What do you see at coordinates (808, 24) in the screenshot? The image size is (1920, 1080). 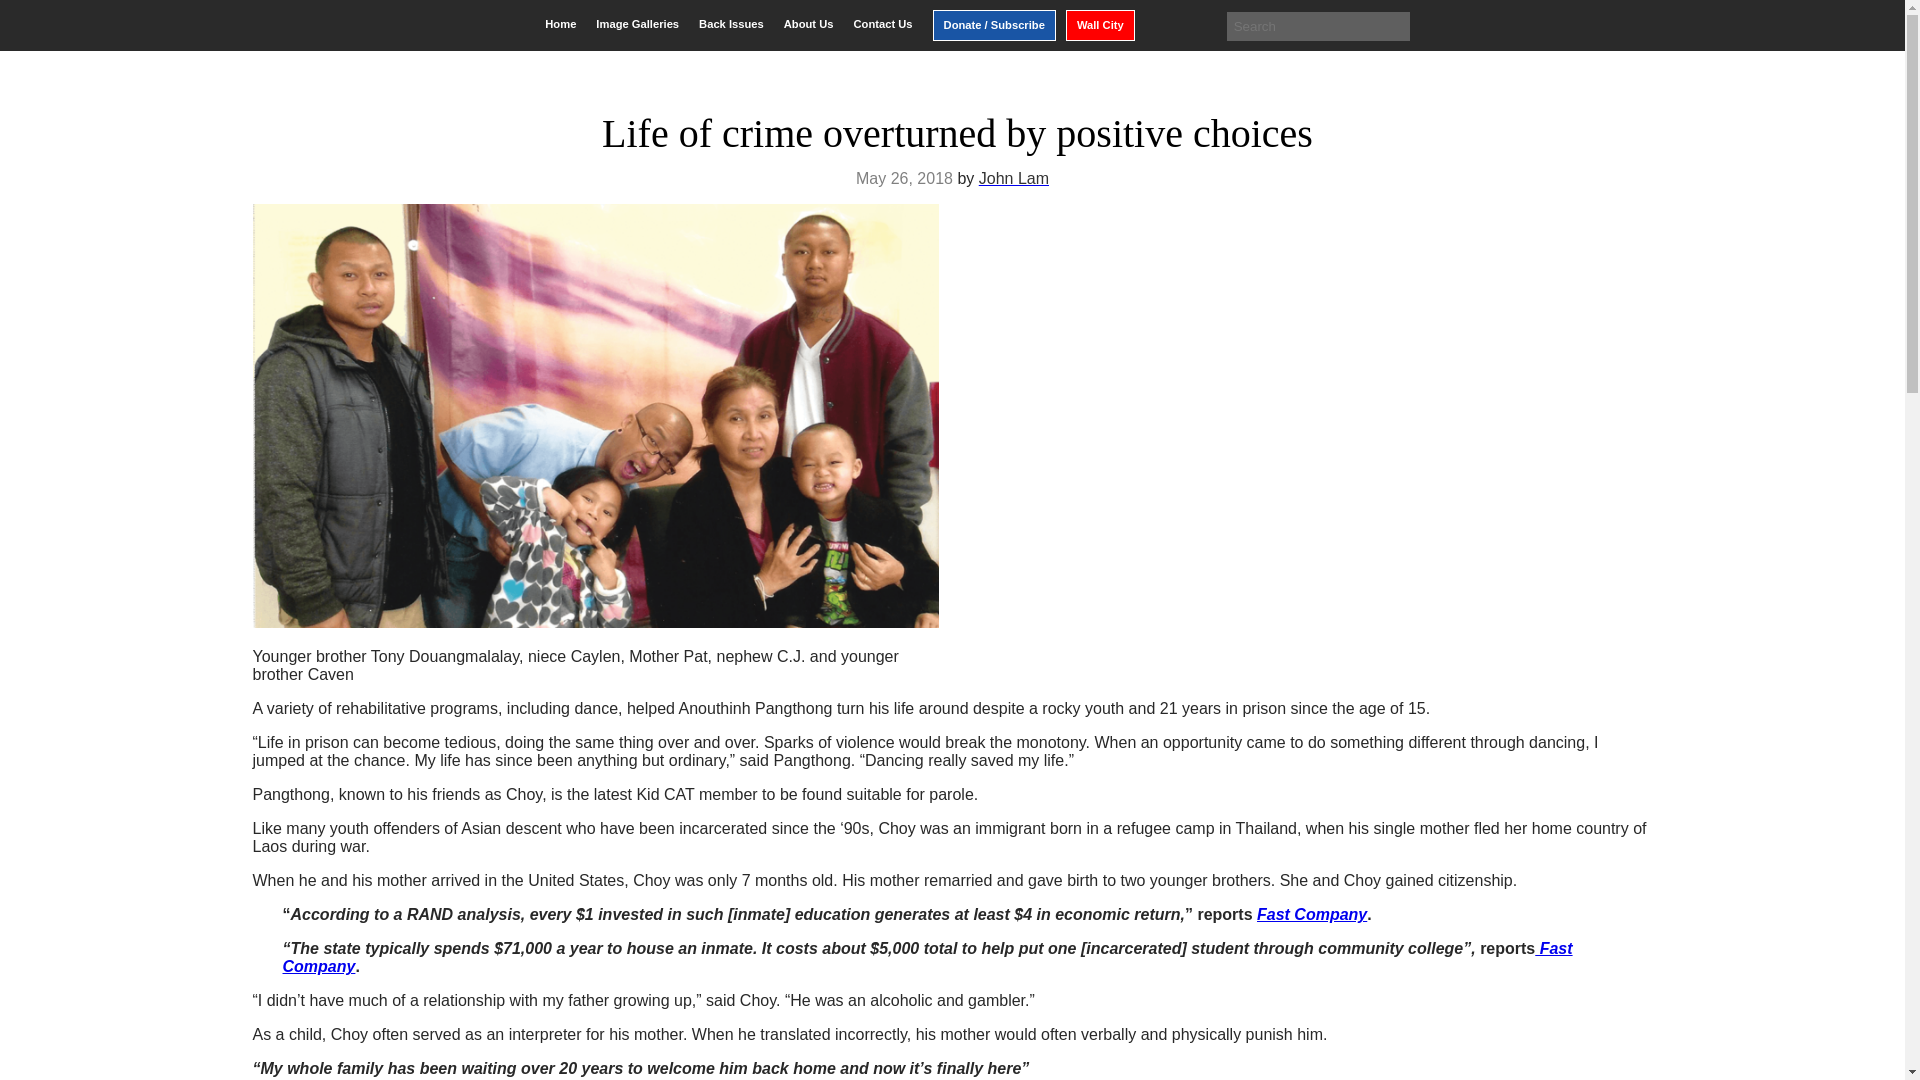 I see `About Us` at bounding box center [808, 24].